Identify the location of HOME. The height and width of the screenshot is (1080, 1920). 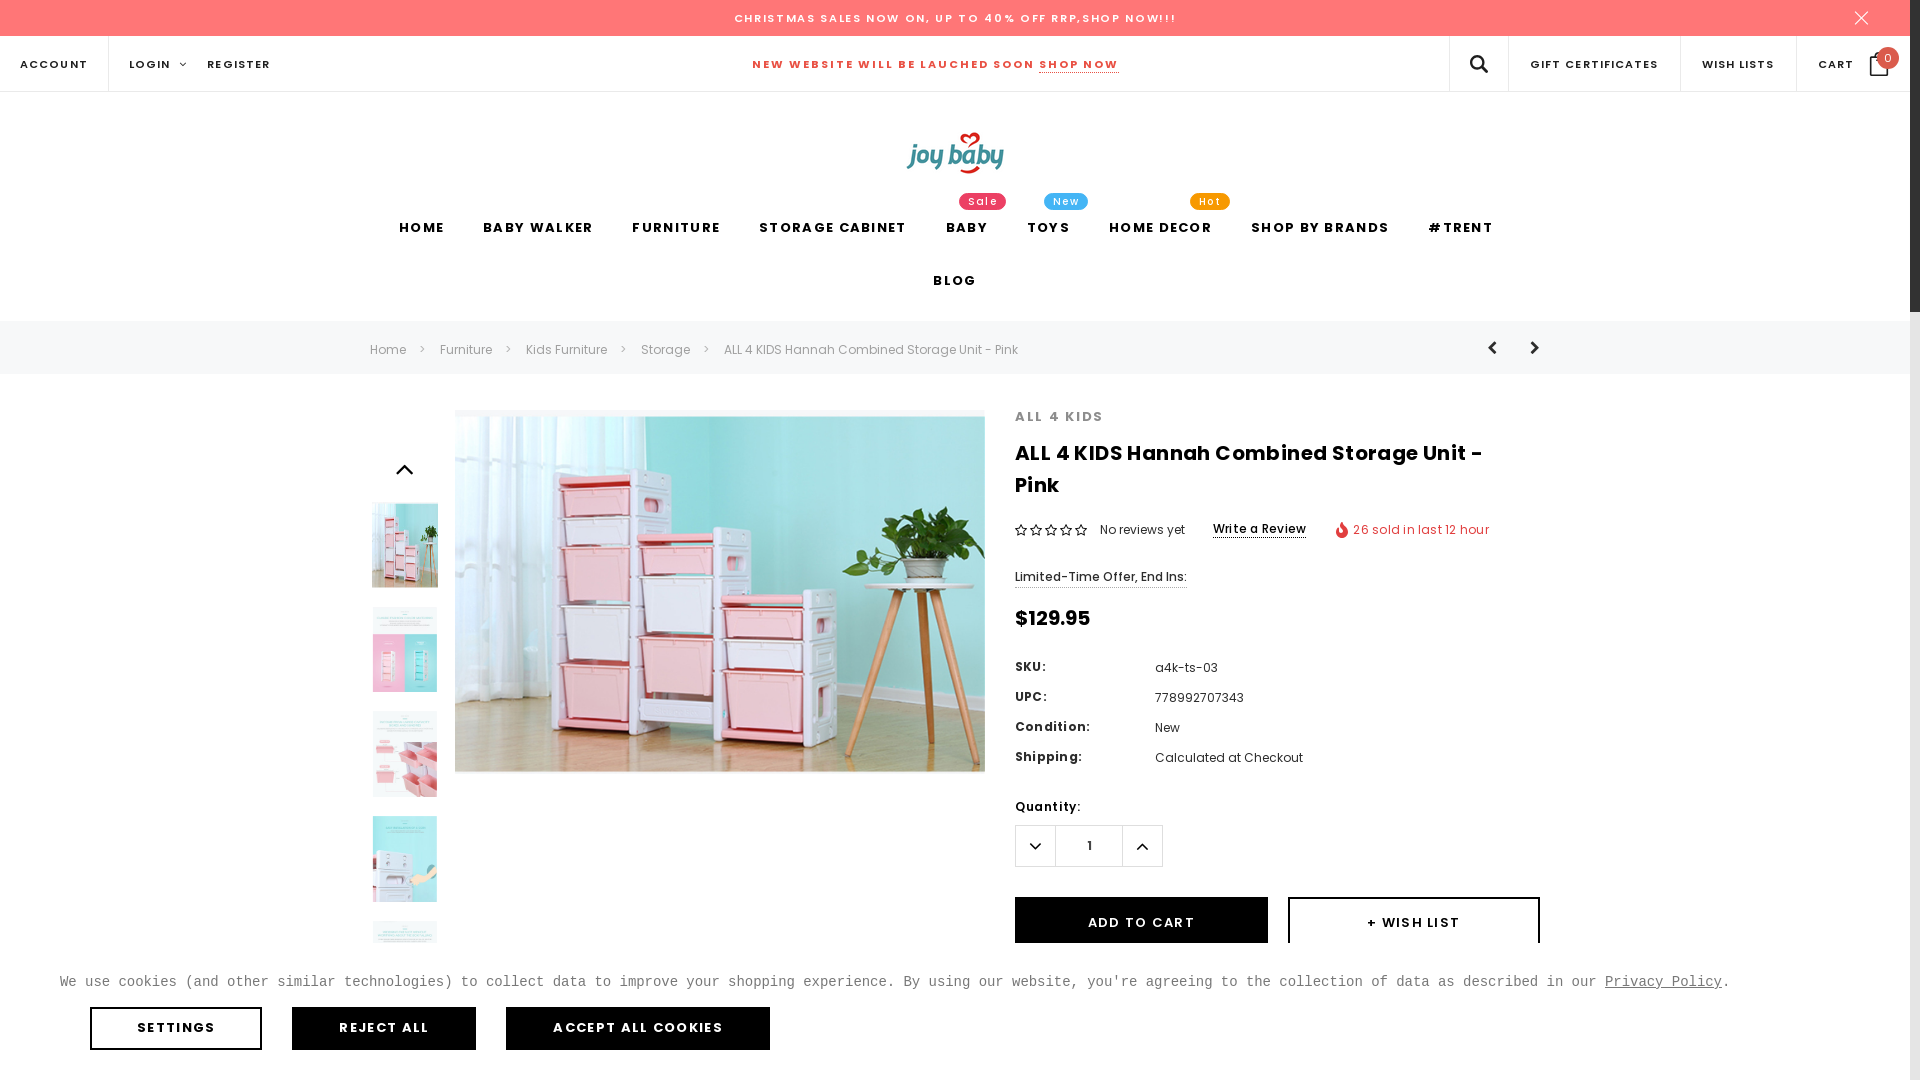
(422, 229).